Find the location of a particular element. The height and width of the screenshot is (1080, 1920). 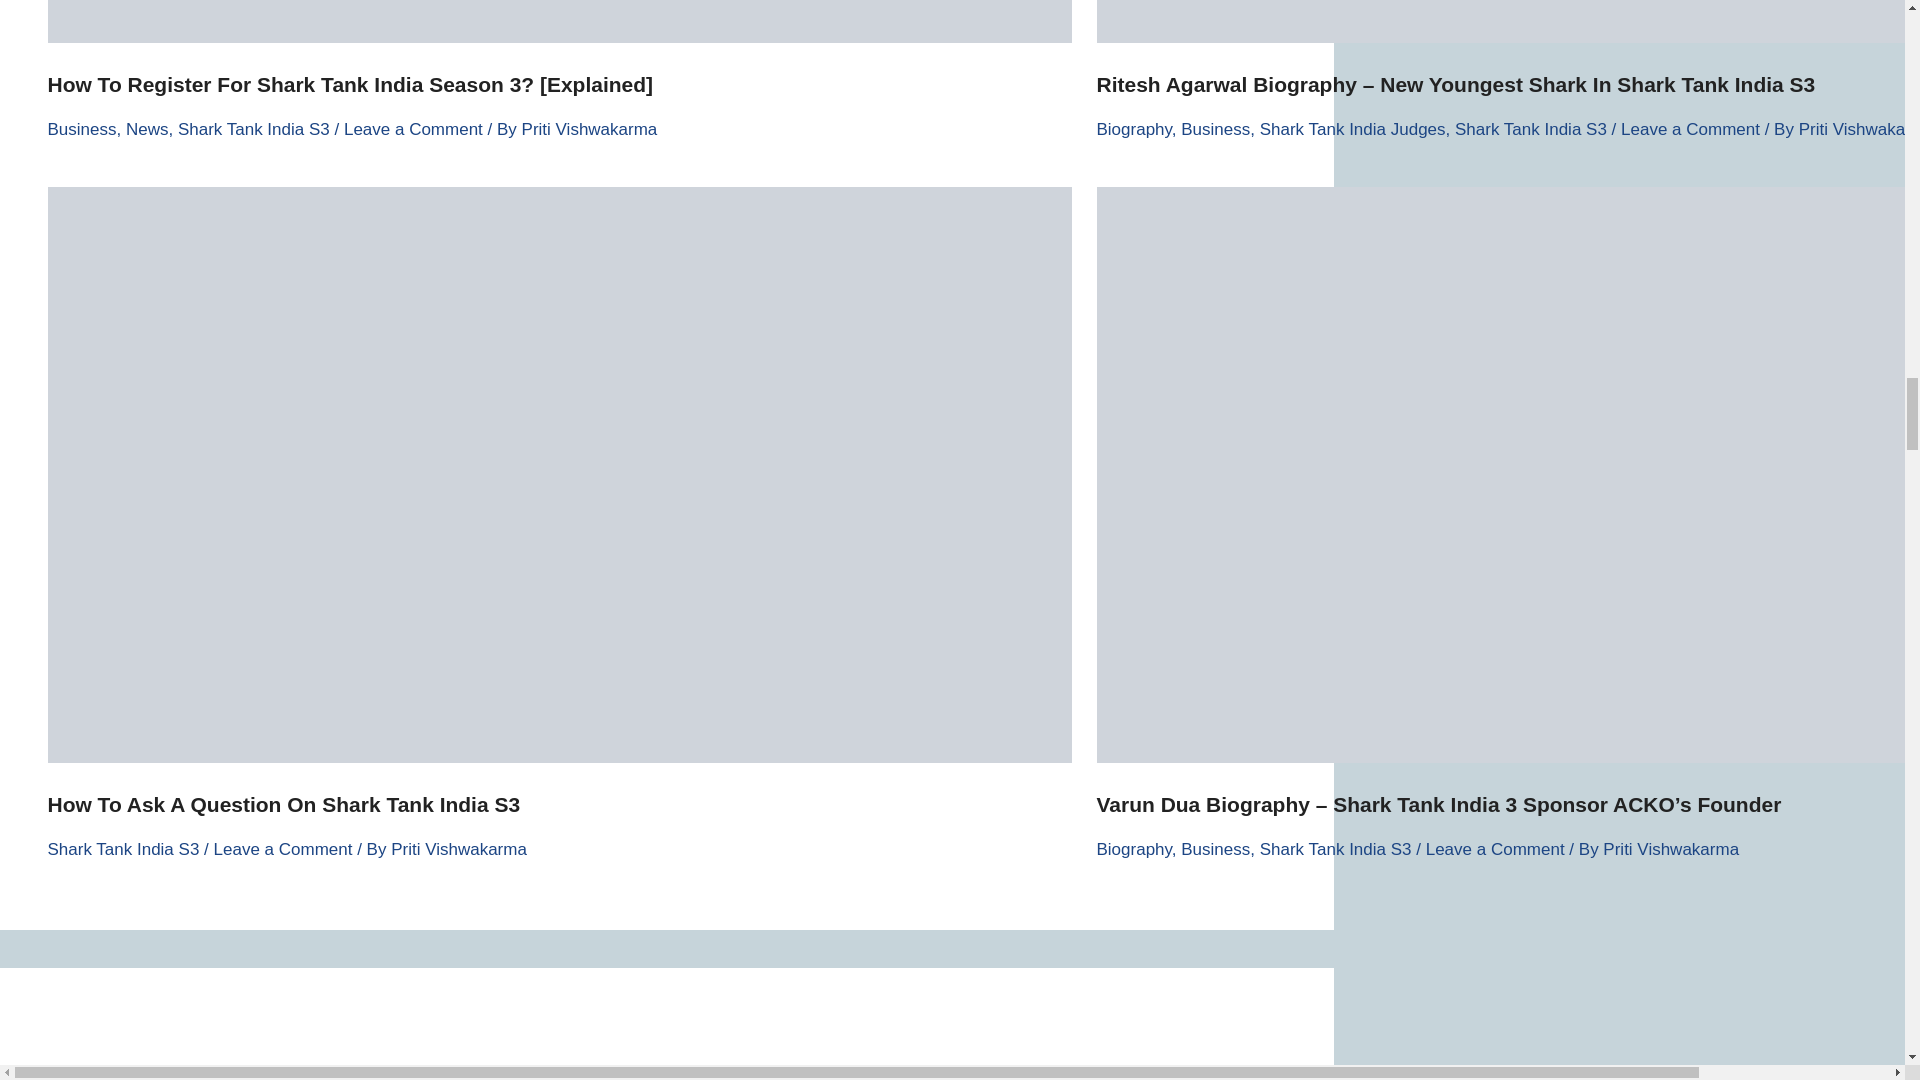

Shark Tank India S3 is located at coordinates (1531, 129).